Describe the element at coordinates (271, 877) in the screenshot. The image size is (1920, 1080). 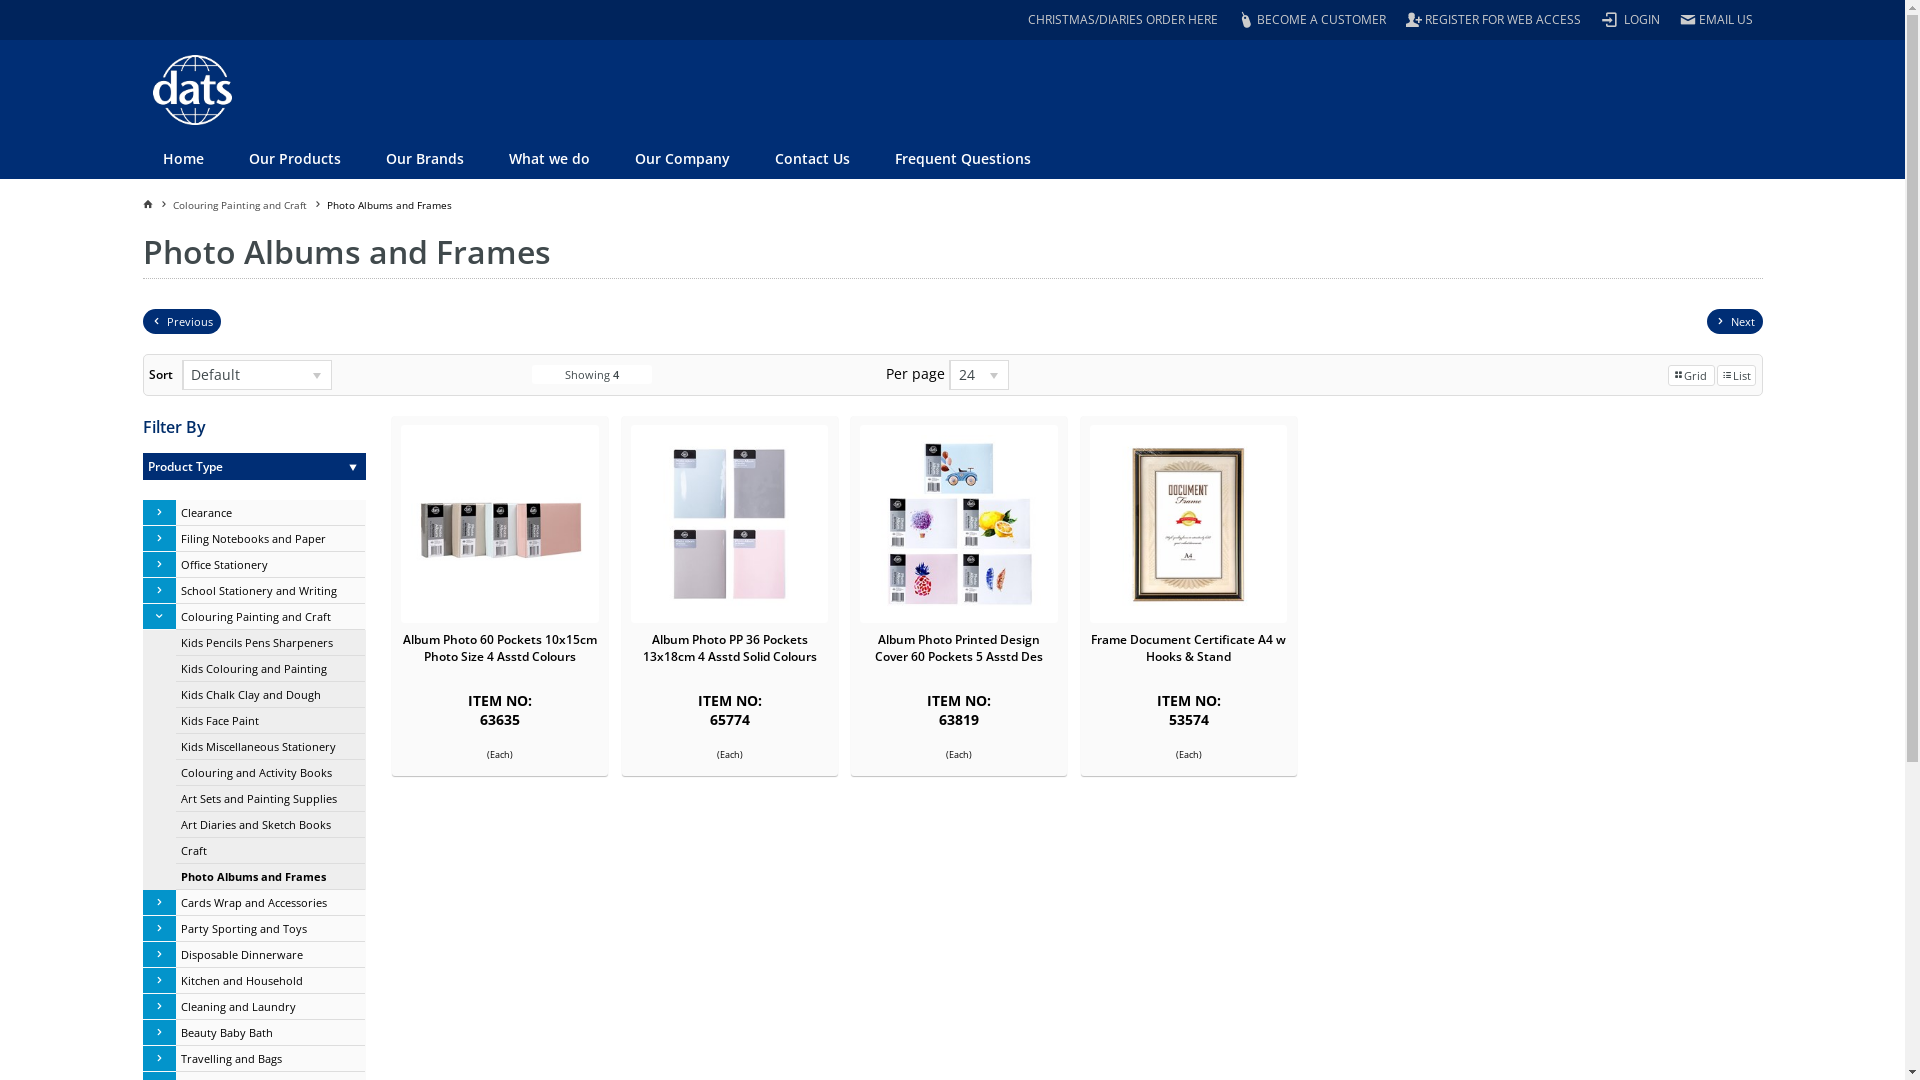
I see `Photo Albums and Frames` at that location.